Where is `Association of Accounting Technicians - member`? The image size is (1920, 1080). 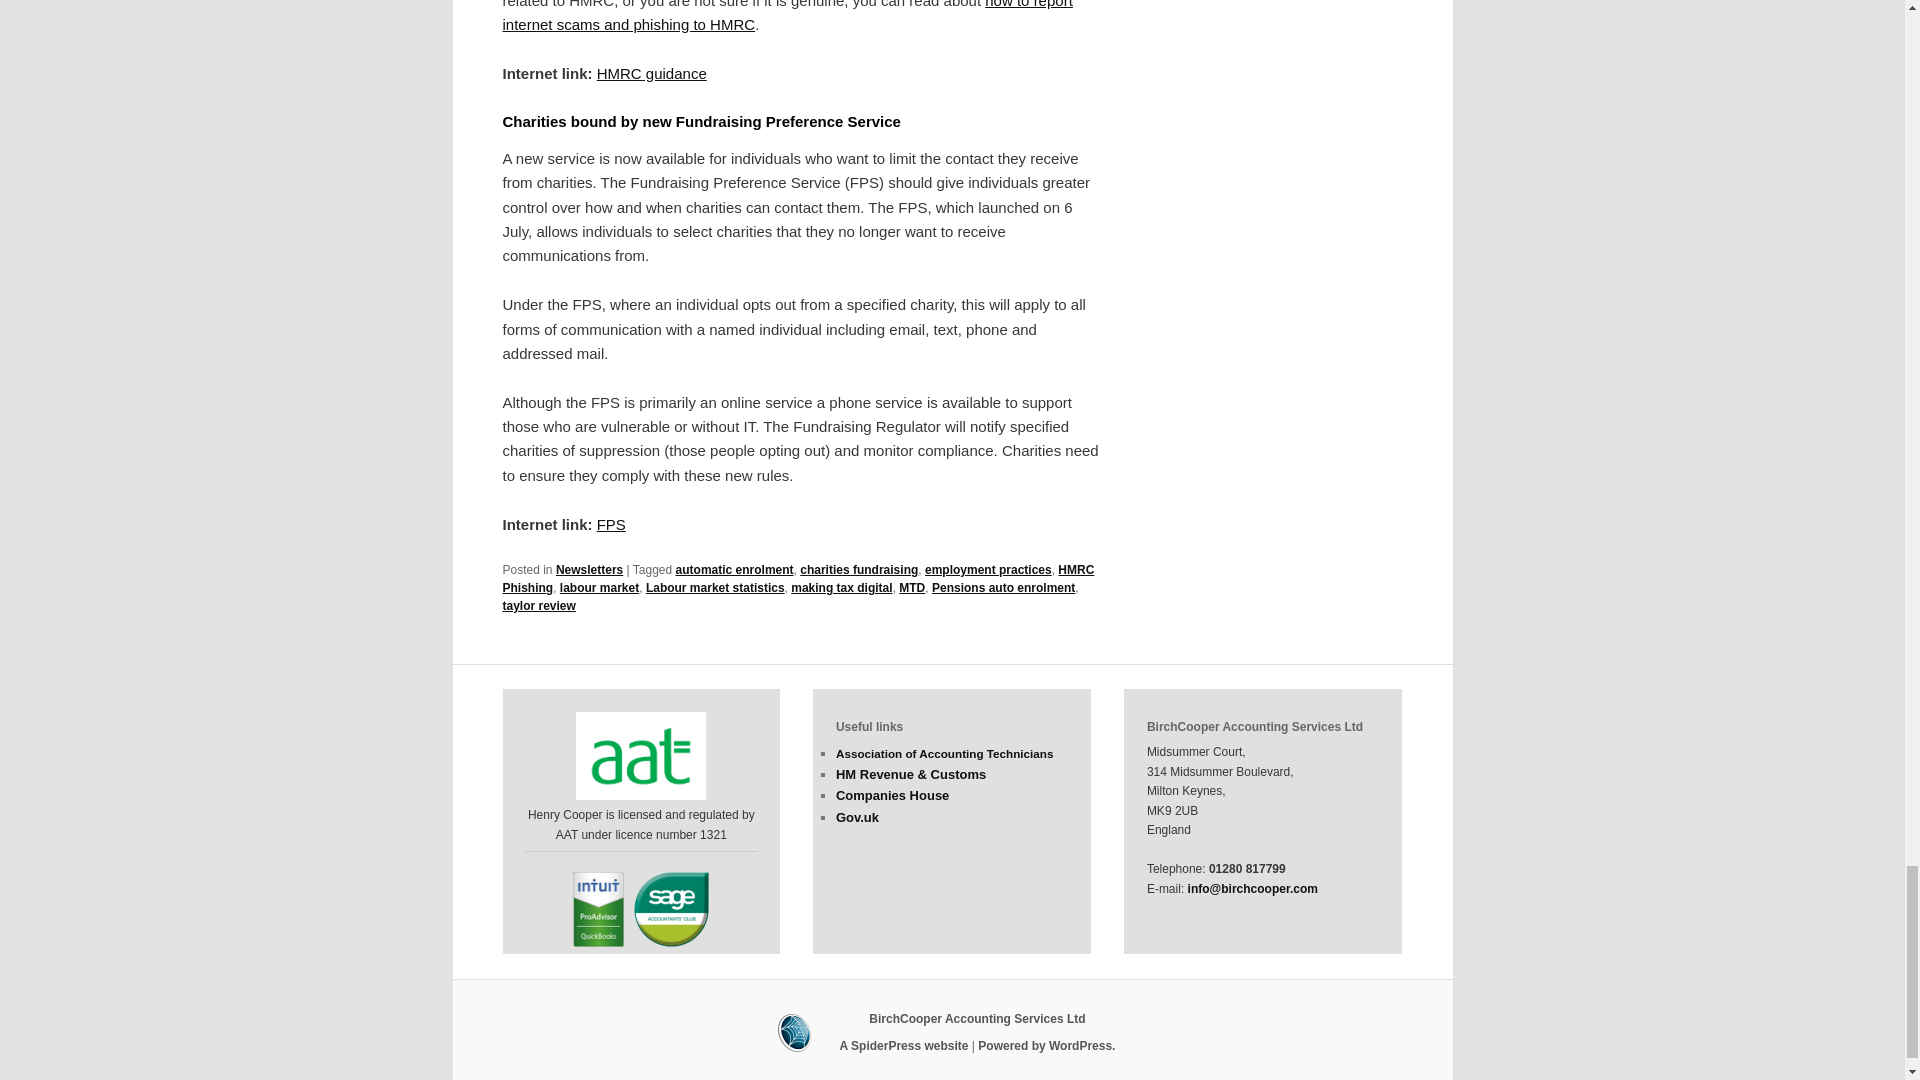 Association of Accounting Technicians - member is located at coordinates (641, 756).